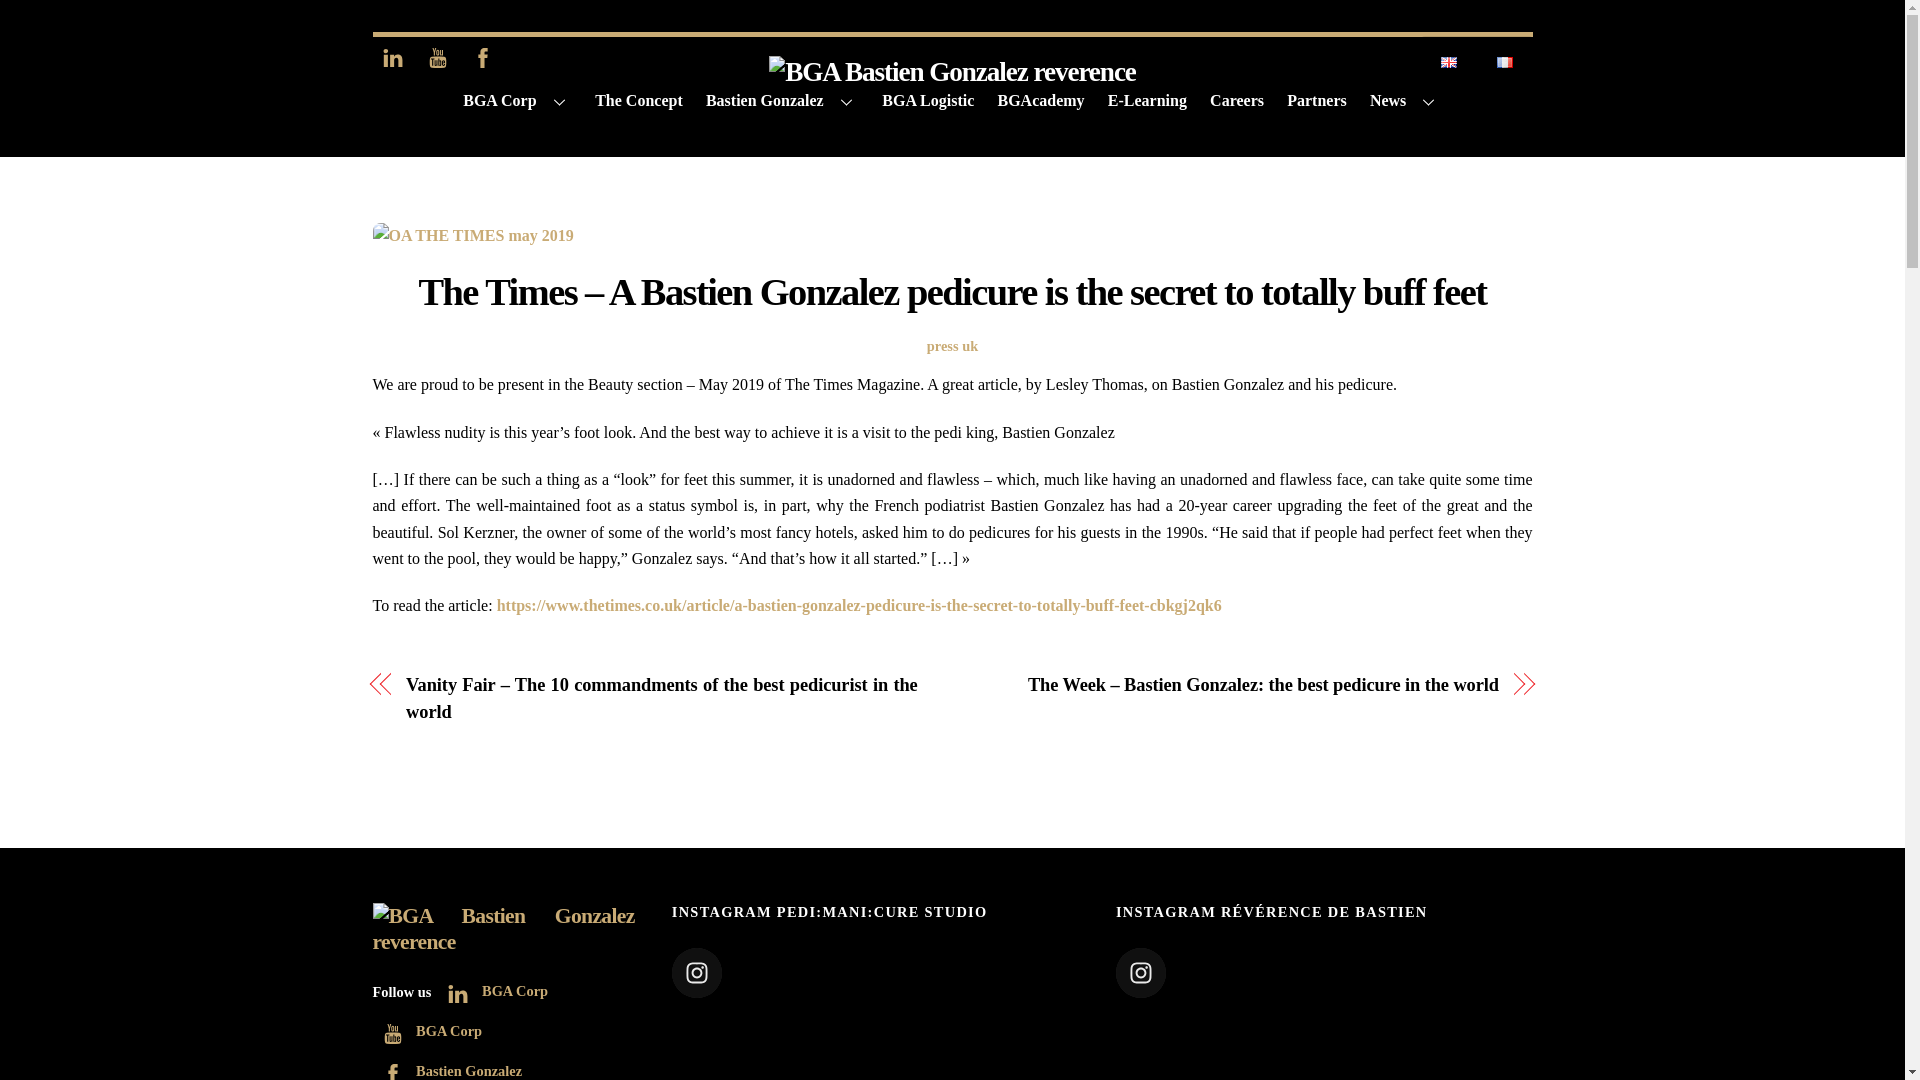  What do you see at coordinates (1041, 100) in the screenshot?
I see `BGAcademy` at bounding box center [1041, 100].